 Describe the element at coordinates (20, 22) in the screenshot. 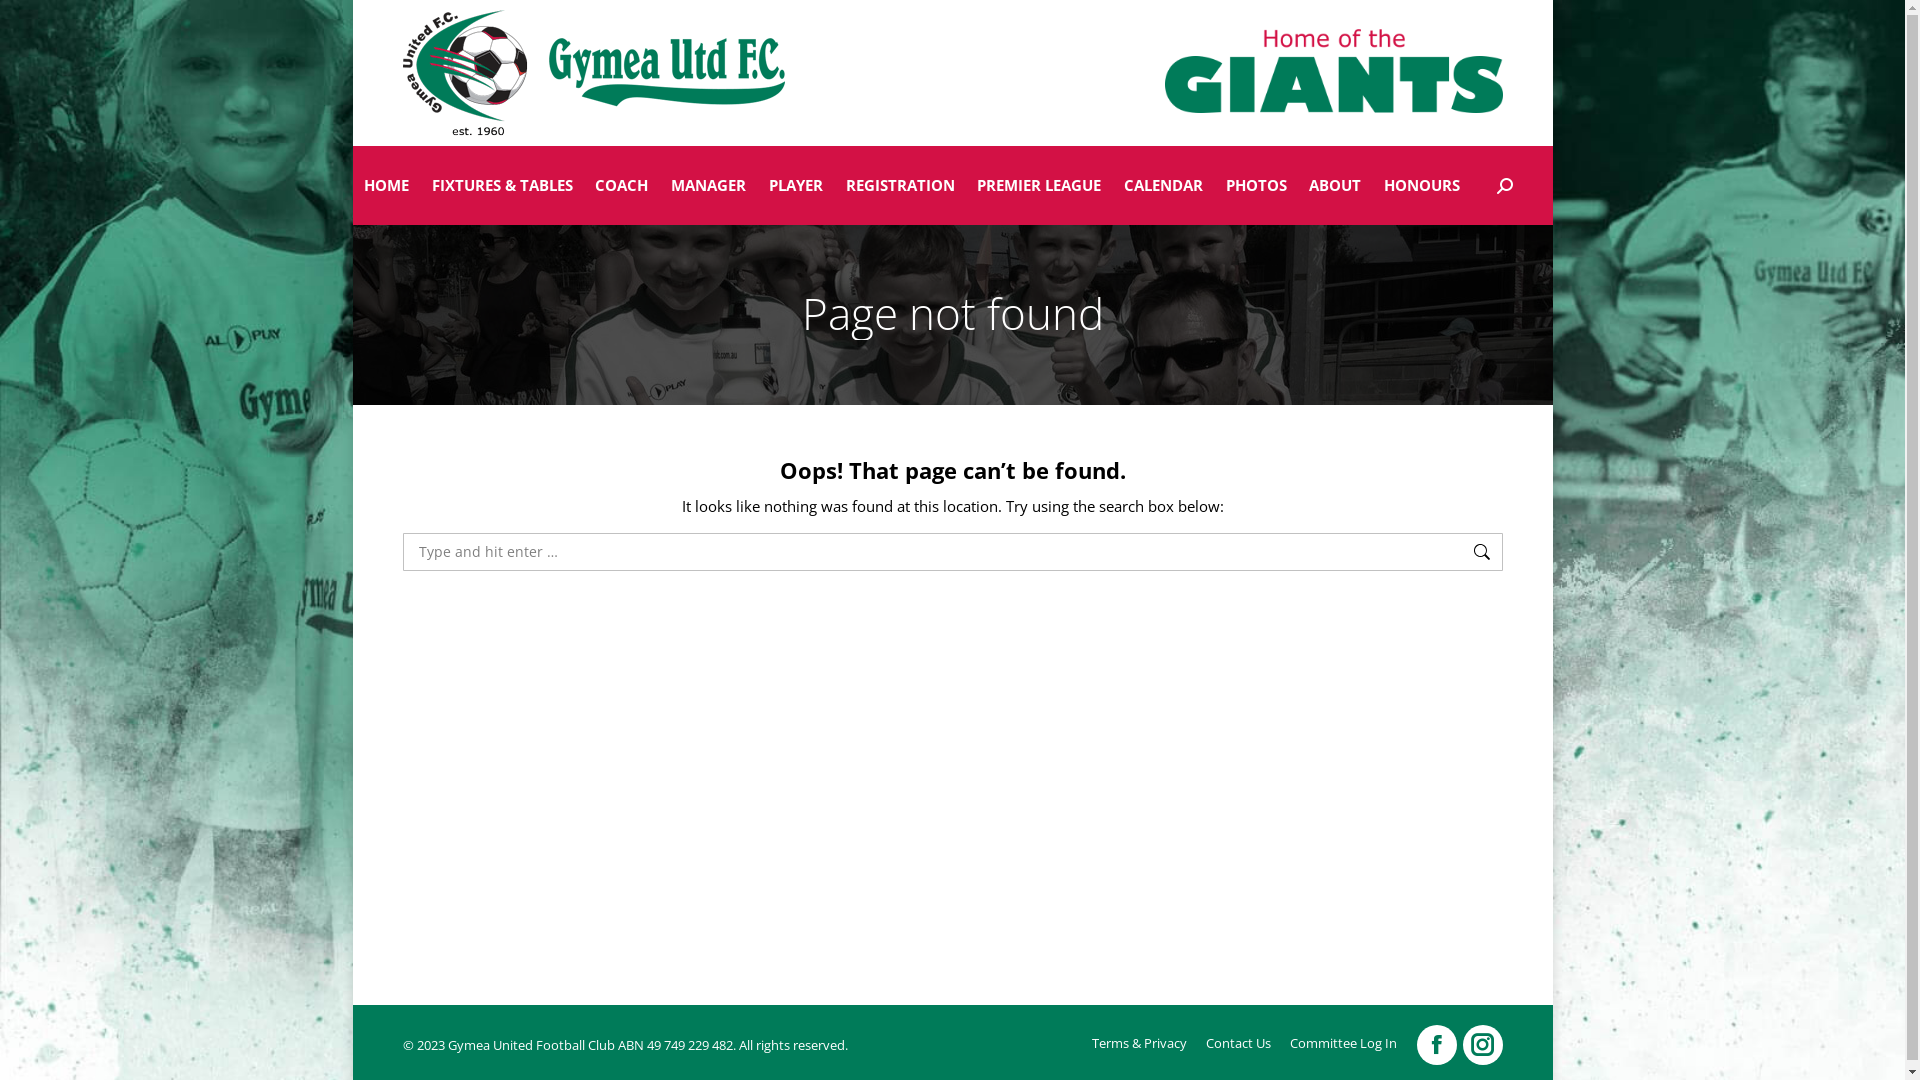

I see `Go!` at that location.